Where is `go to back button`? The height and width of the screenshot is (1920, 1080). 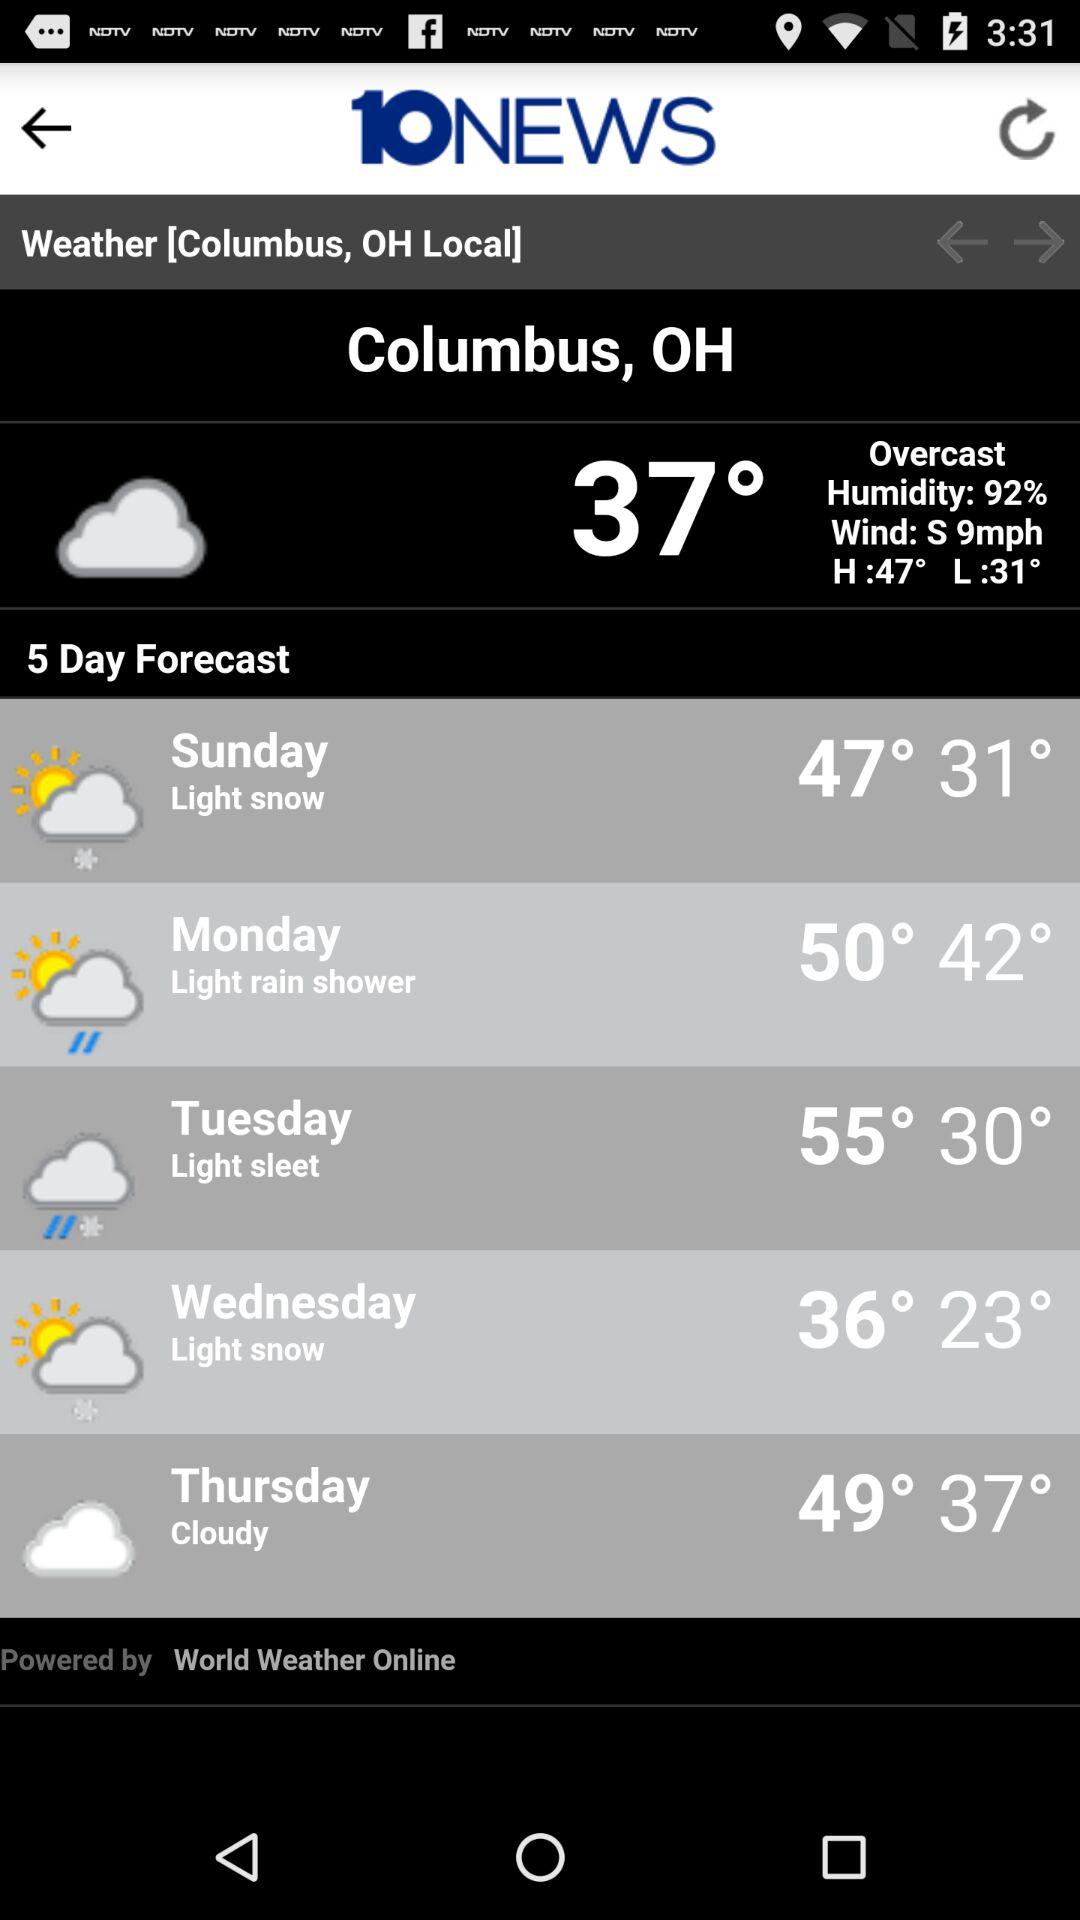
go to back button is located at coordinates (962, 242).